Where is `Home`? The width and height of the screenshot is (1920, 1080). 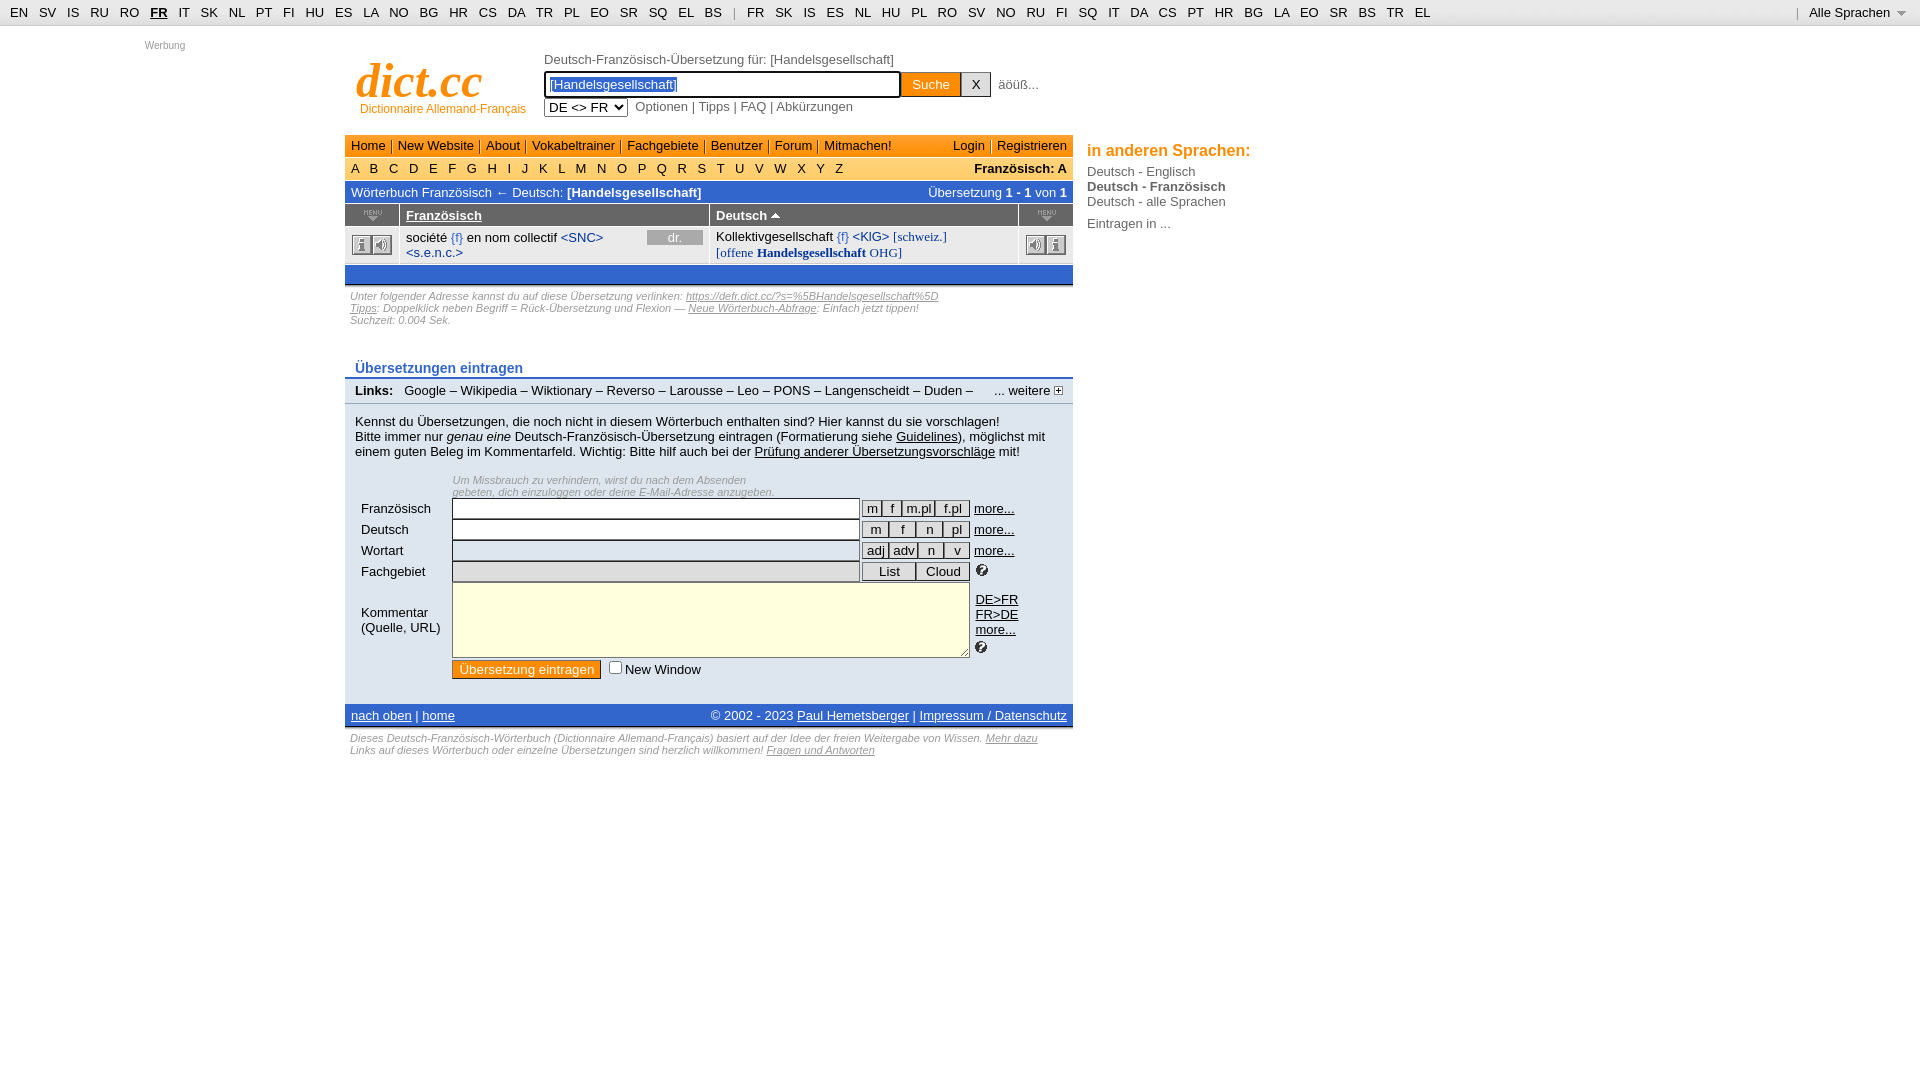
Home is located at coordinates (368, 146).